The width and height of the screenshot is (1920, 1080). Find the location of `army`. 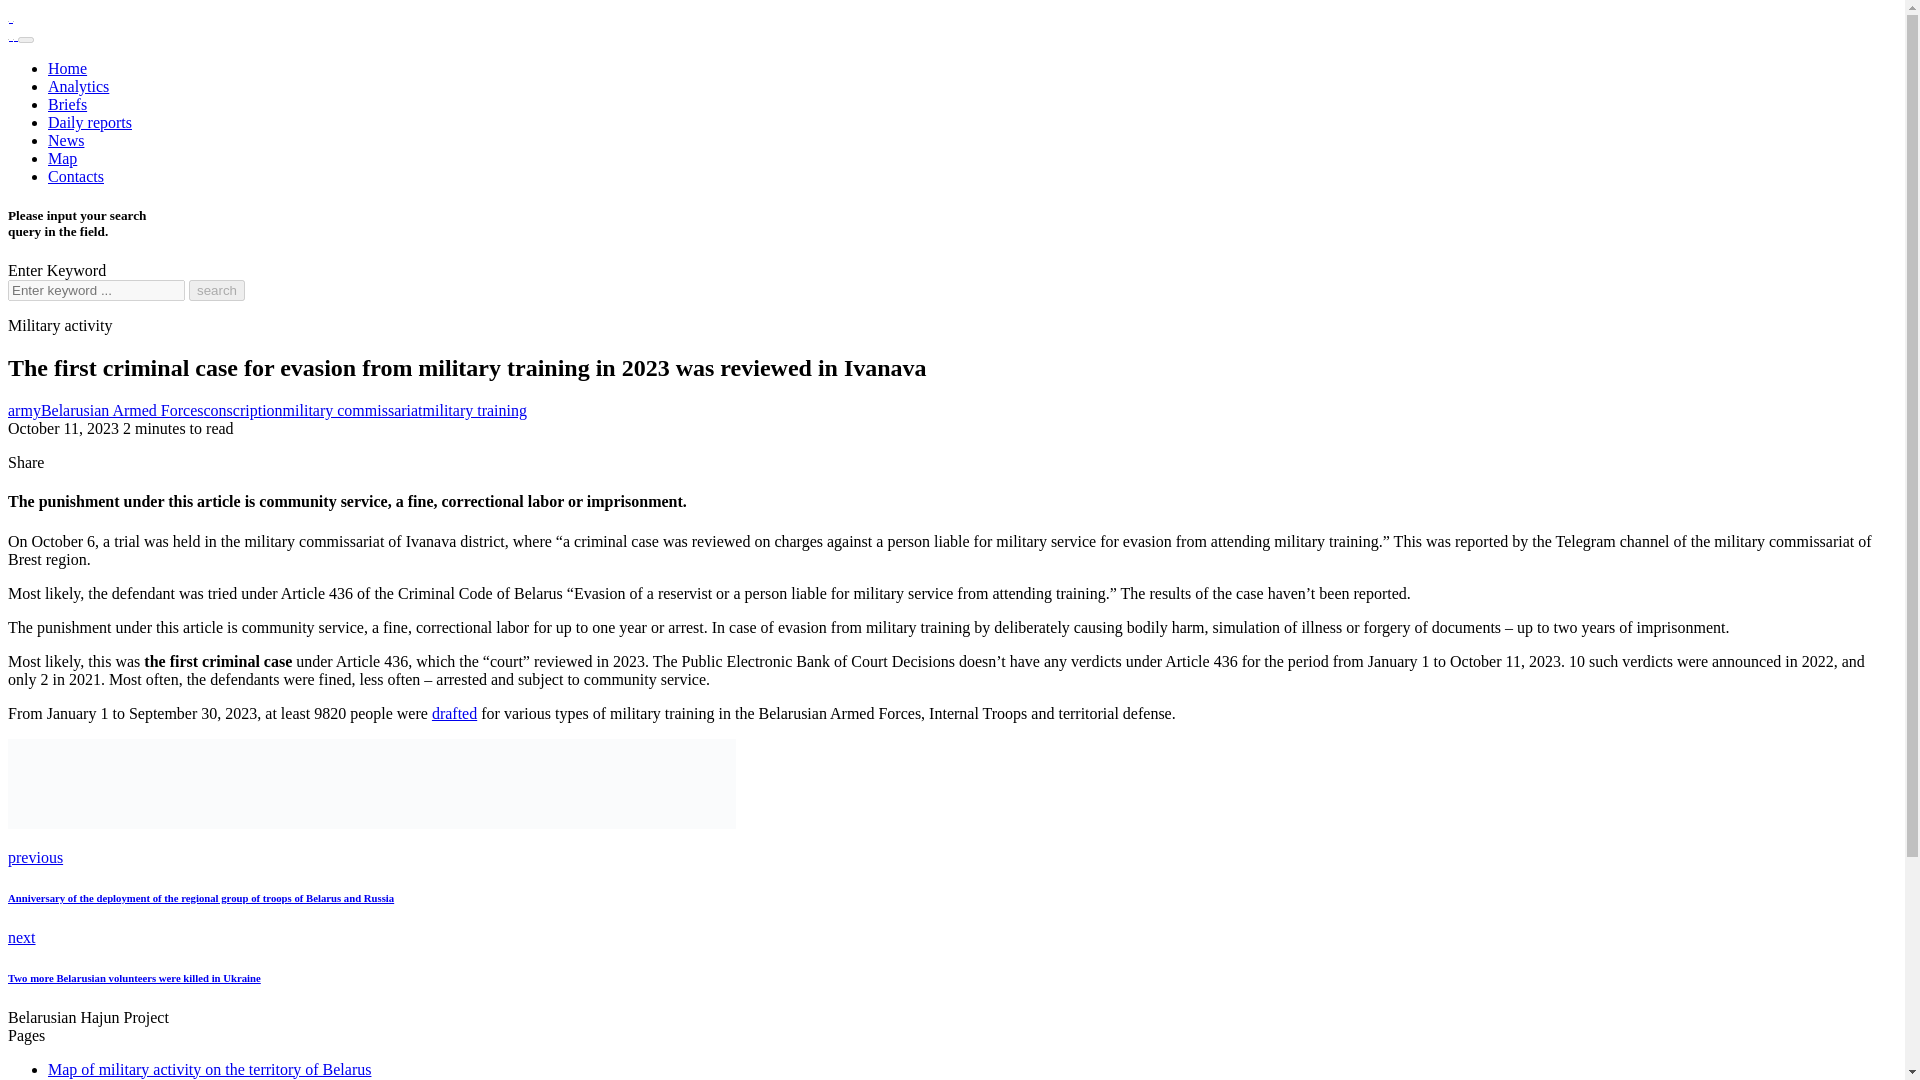

army is located at coordinates (24, 410).